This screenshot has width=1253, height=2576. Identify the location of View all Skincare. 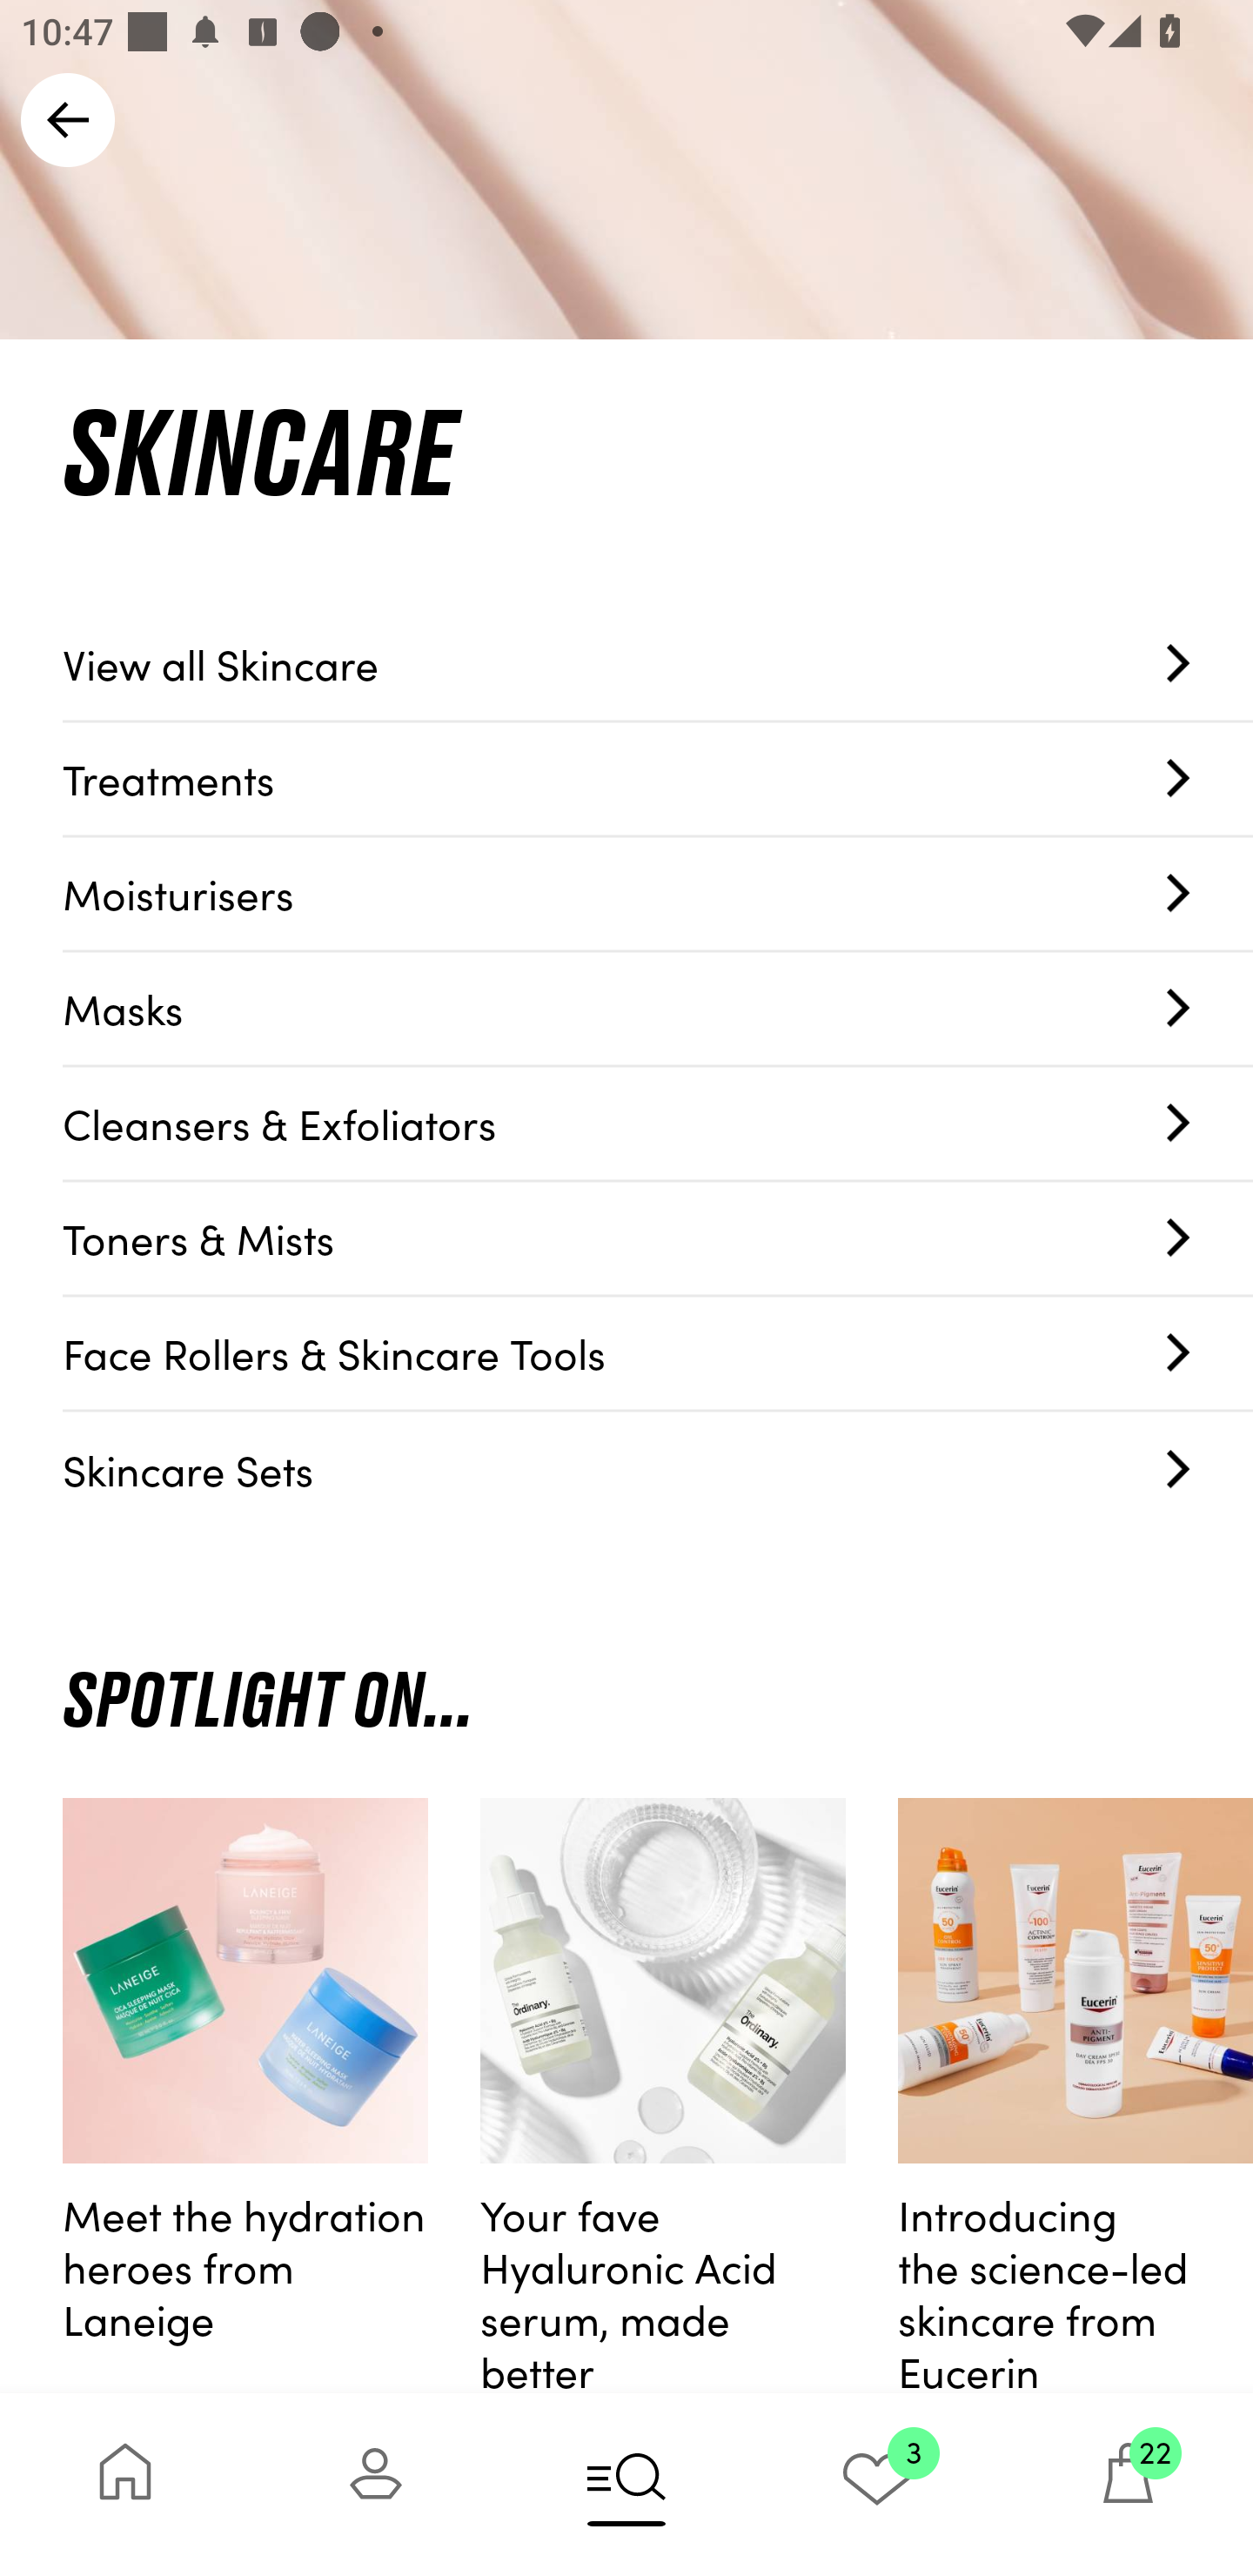
(658, 664).